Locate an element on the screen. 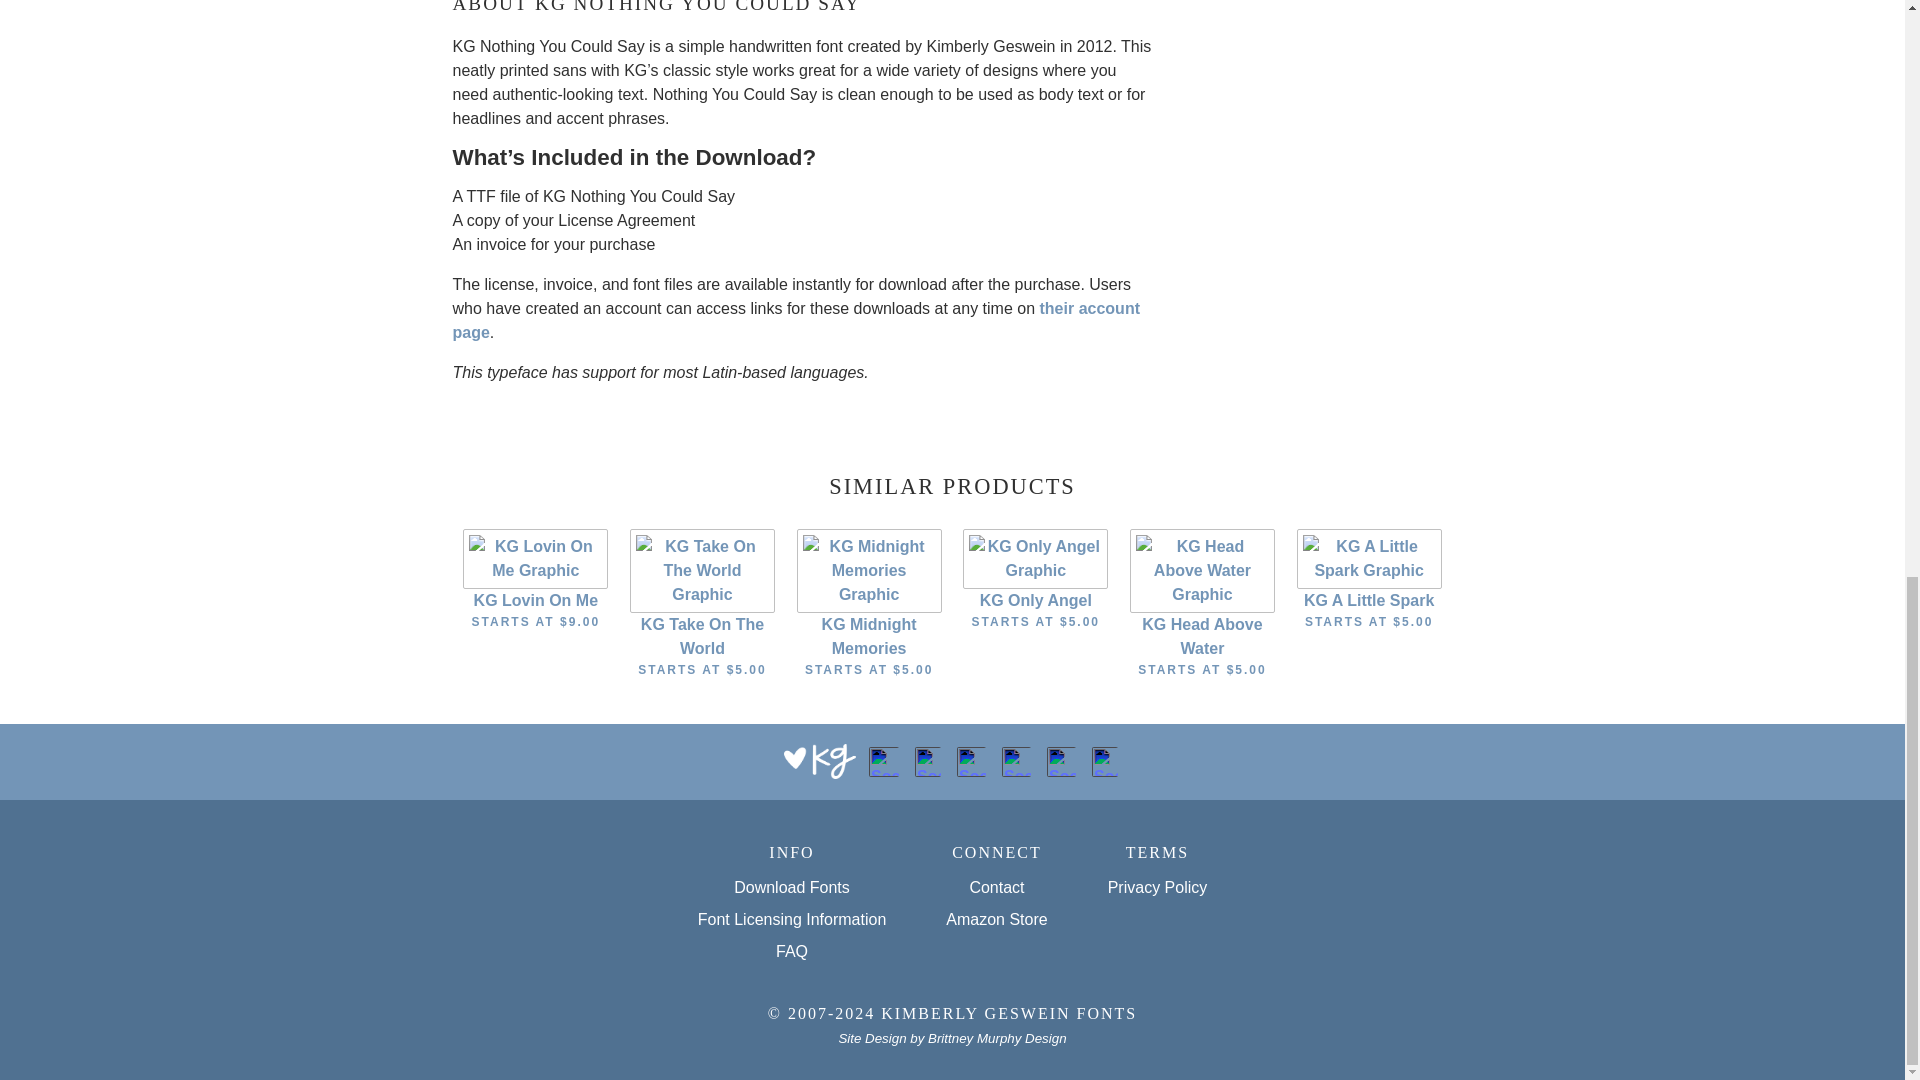 The height and width of the screenshot is (1080, 1920). KG Take On The World is located at coordinates (702, 568).